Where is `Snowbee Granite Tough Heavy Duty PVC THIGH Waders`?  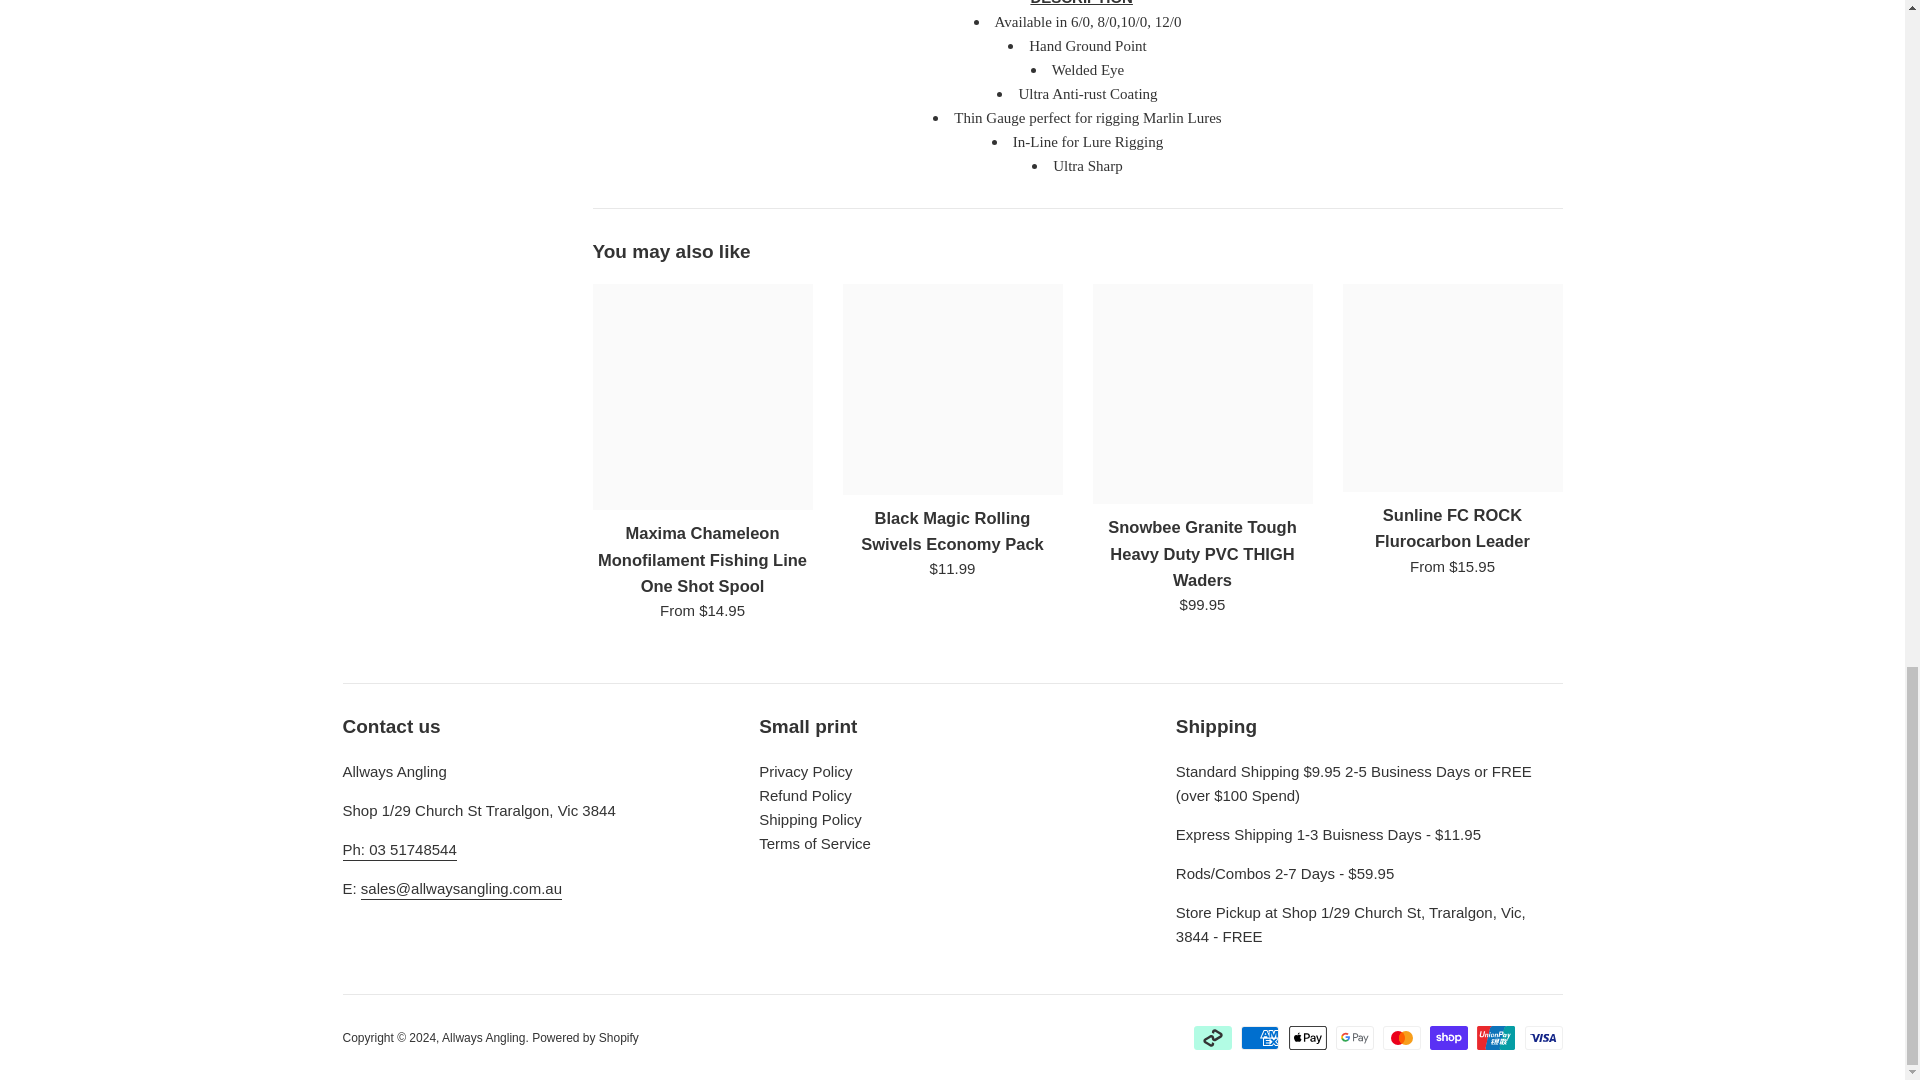 Snowbee Granite Tough Heavy Duty PVC THIGH Waders is located at coordinates (1202, 394).